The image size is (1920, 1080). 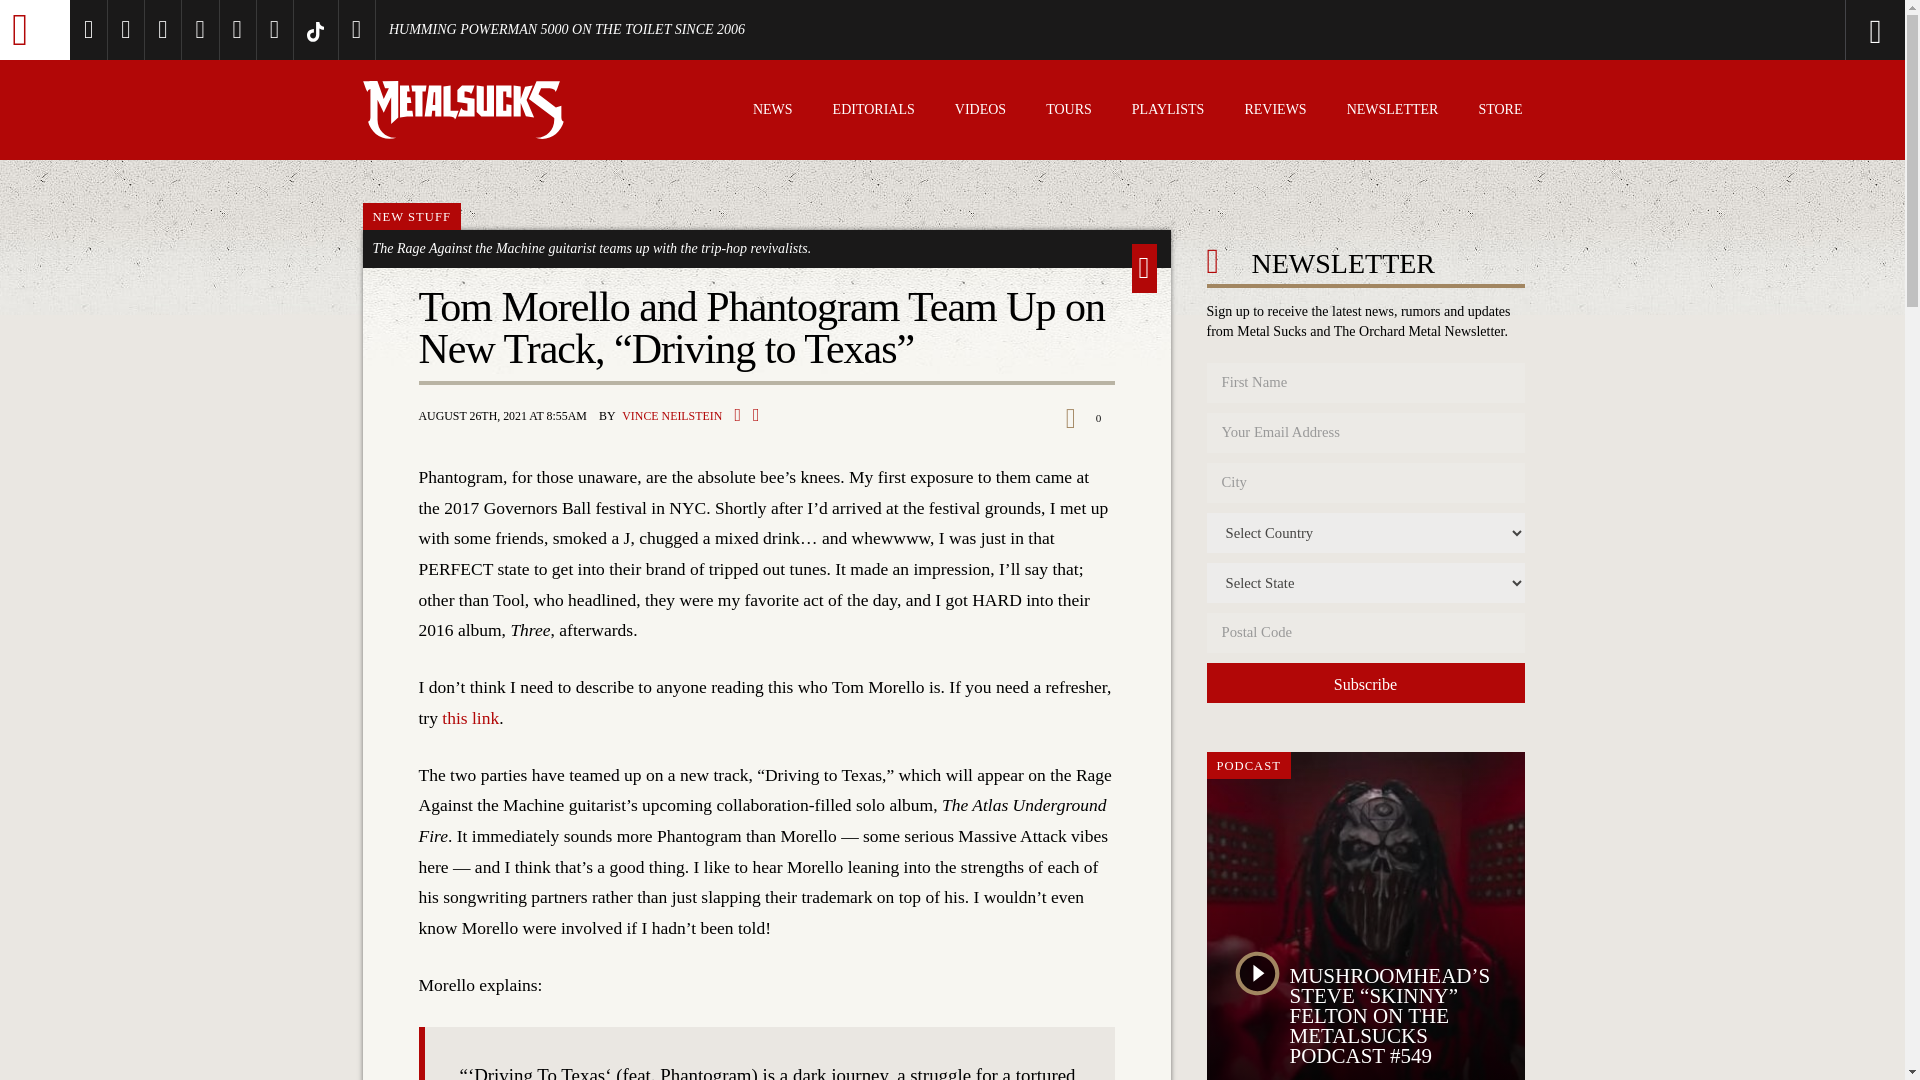 What do you see at coordinates (1168, 112) in the screenshot?
I see `PLAYLISTS` at bounding box center [1168, 112].